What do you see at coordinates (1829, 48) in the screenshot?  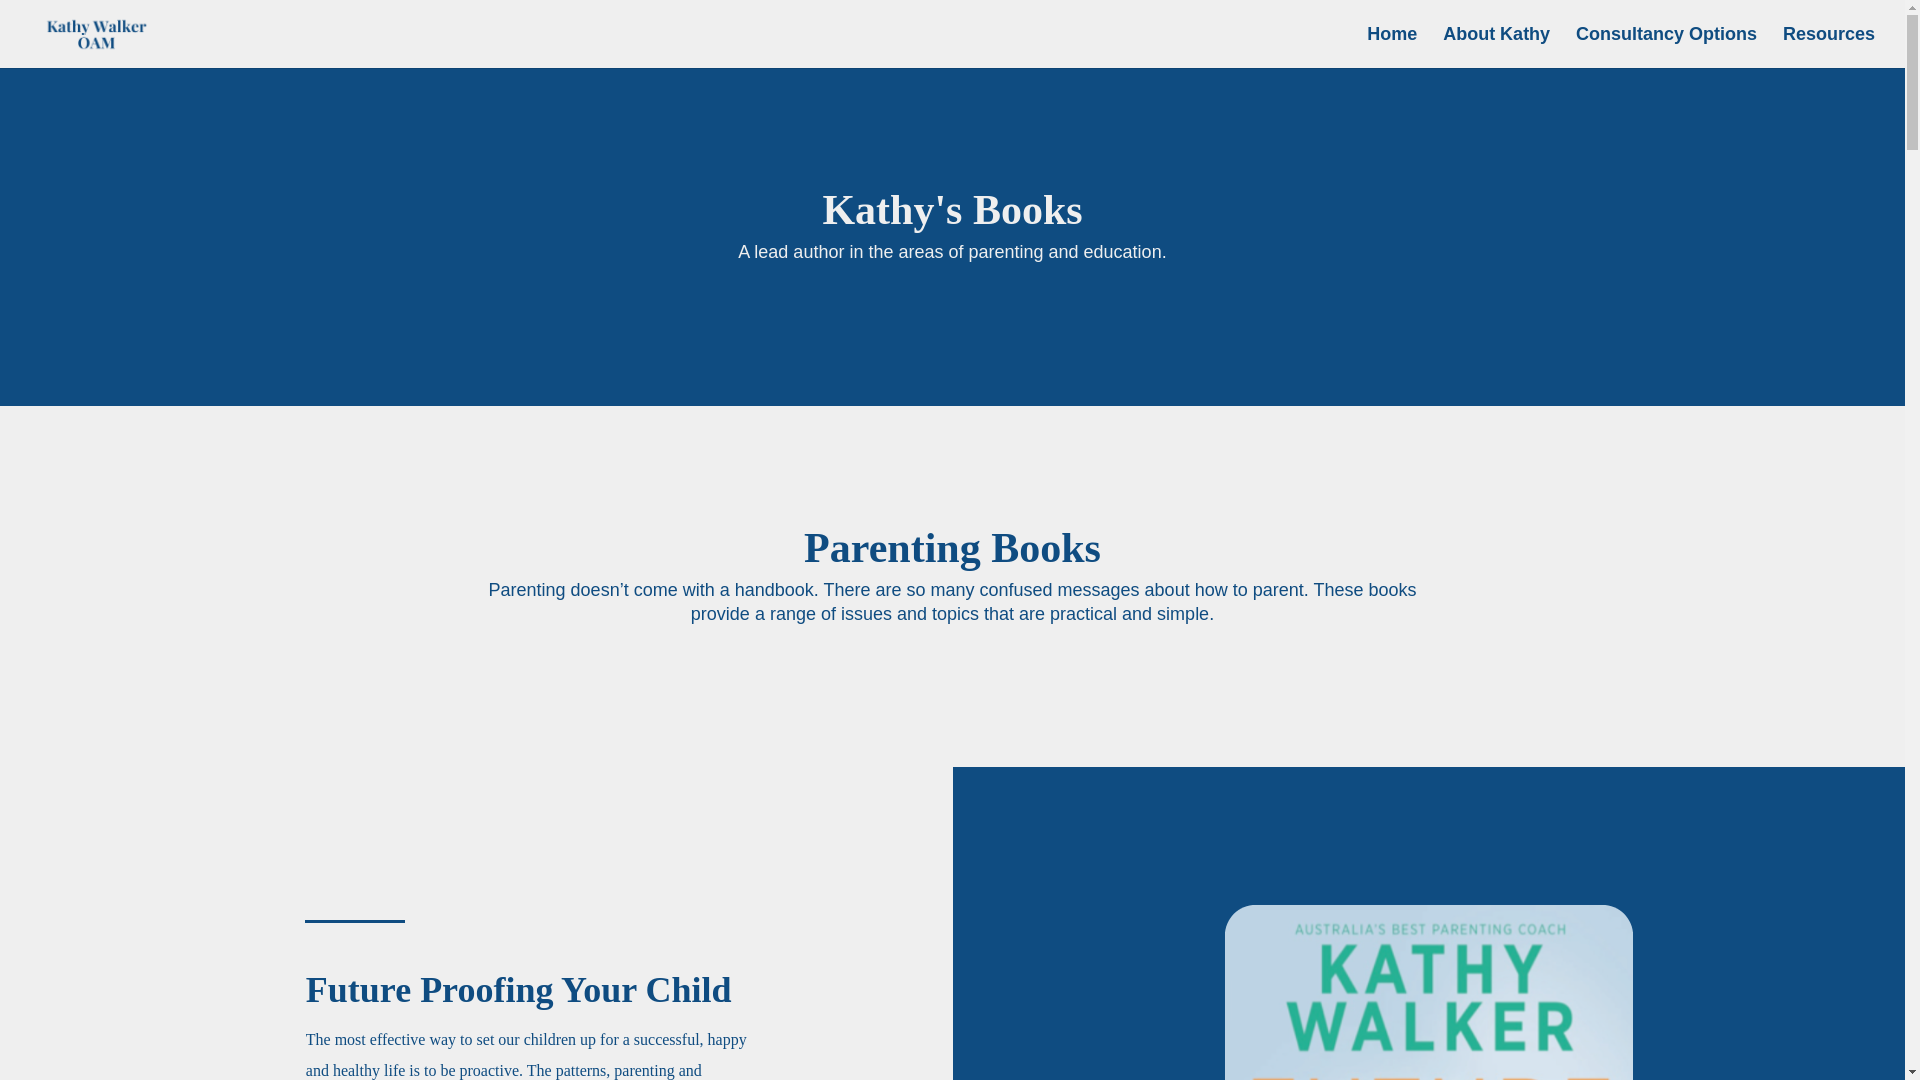 I see `Resources` at bounding box center [1829, 48].